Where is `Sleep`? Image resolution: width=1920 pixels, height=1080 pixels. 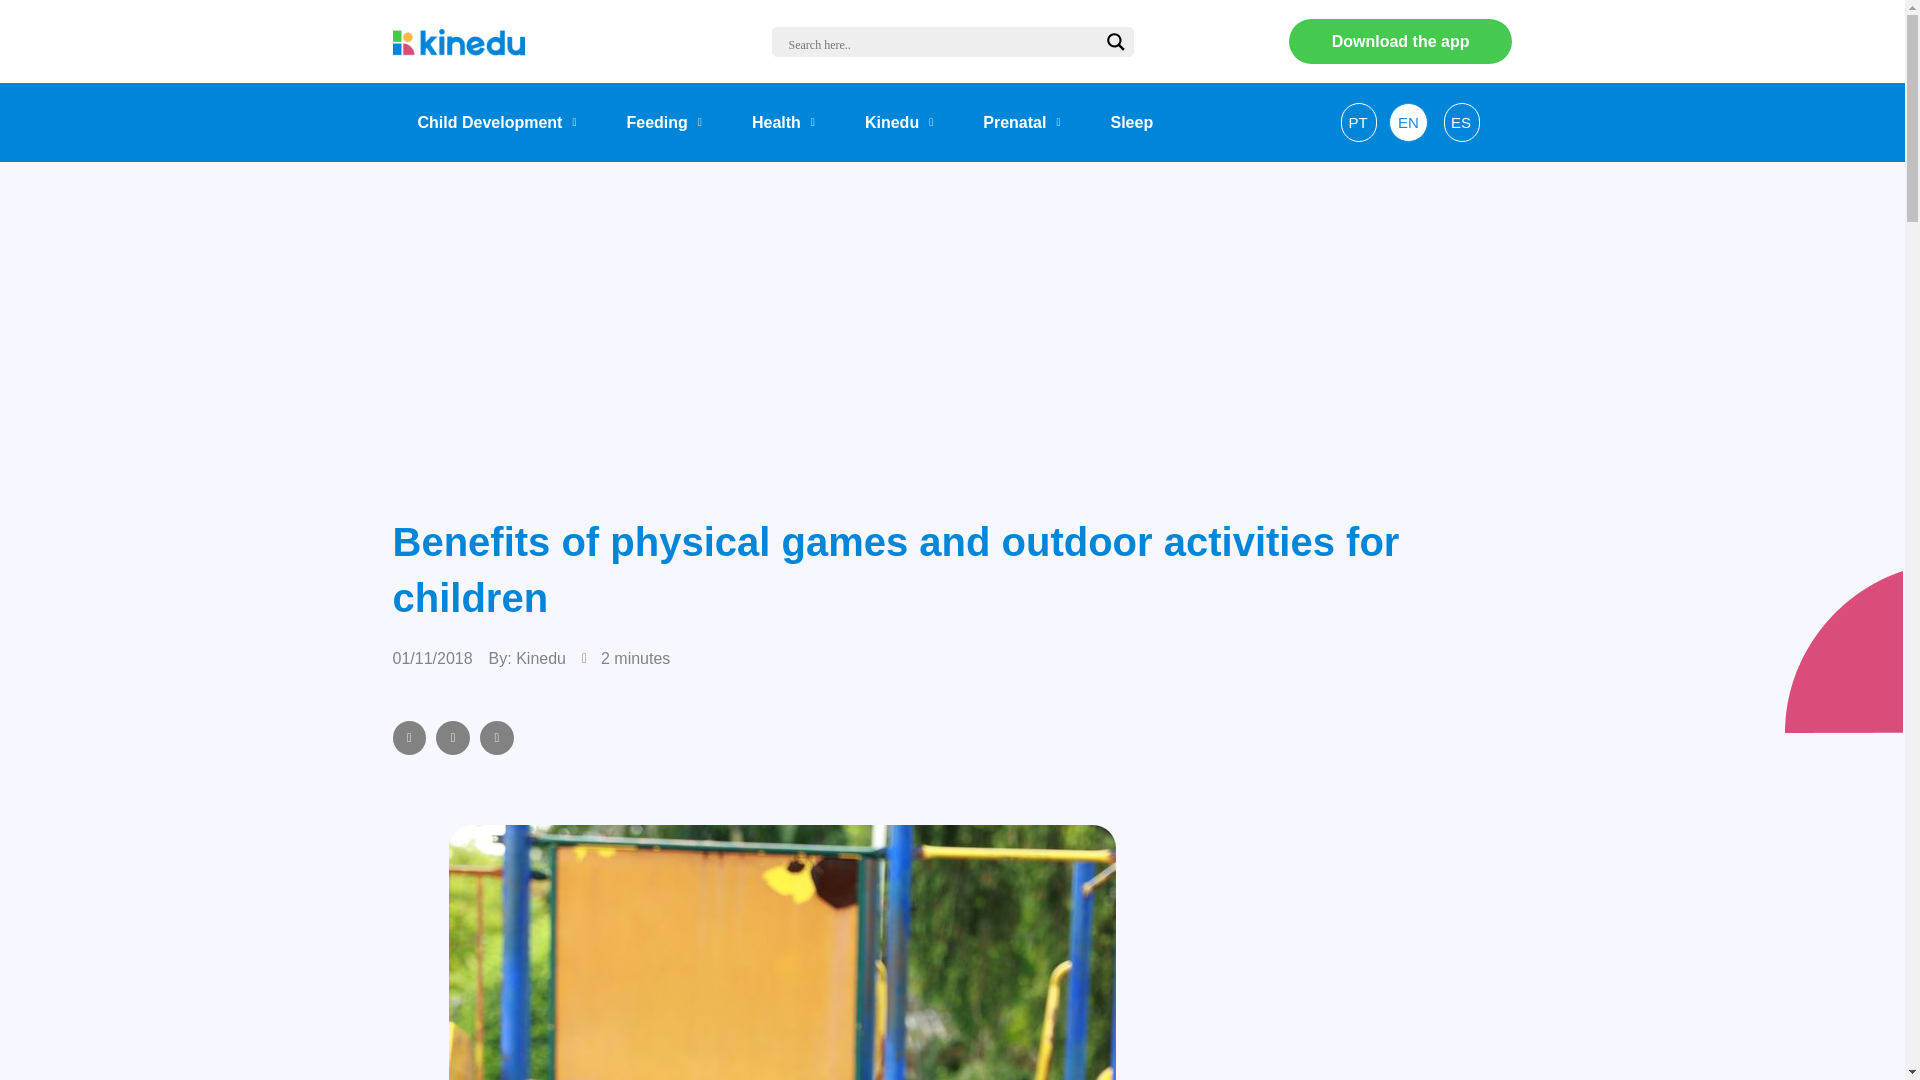 Sleep is located at coordinates (1131, 122).